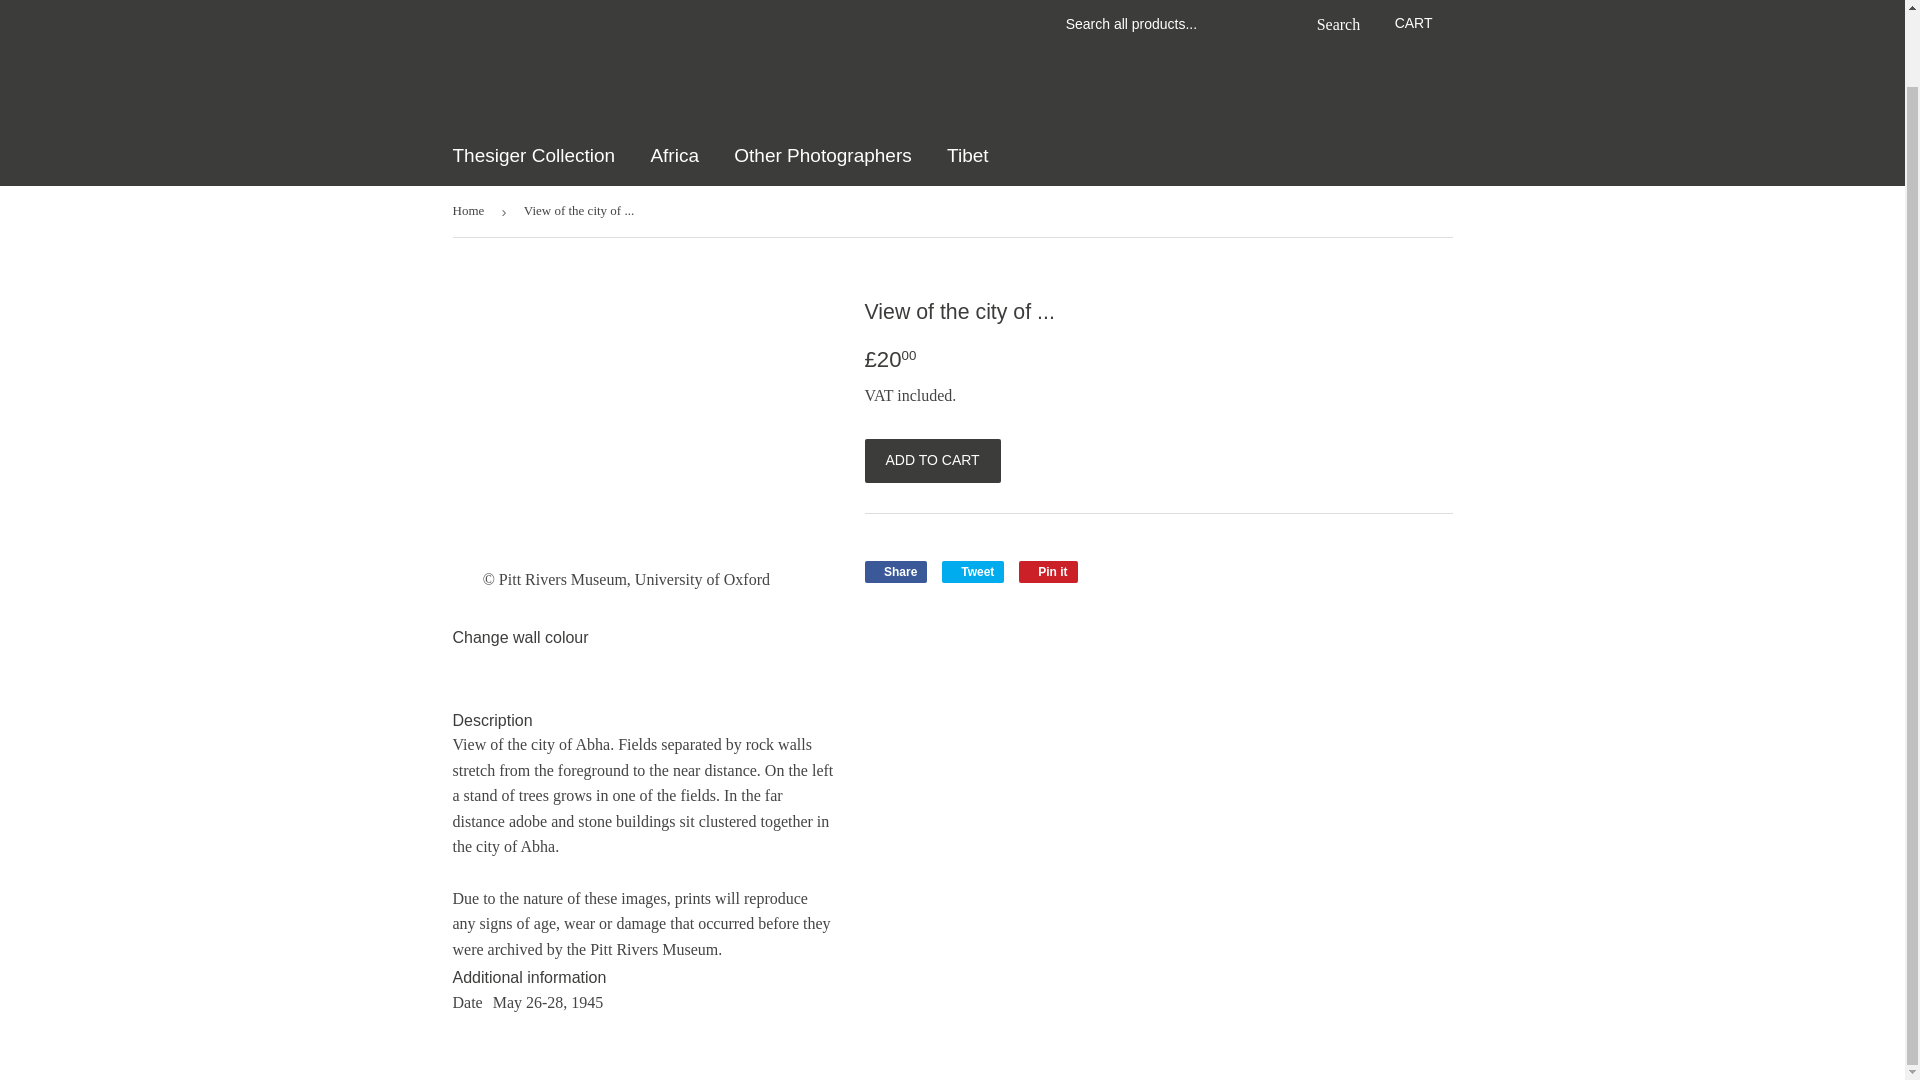 The height and width of the screenshot is (1080, 1920). What do you see at coordinates (973, 572) in the screenshot?
I see `Tweet on Twitter` at bounding box center [973, 572].